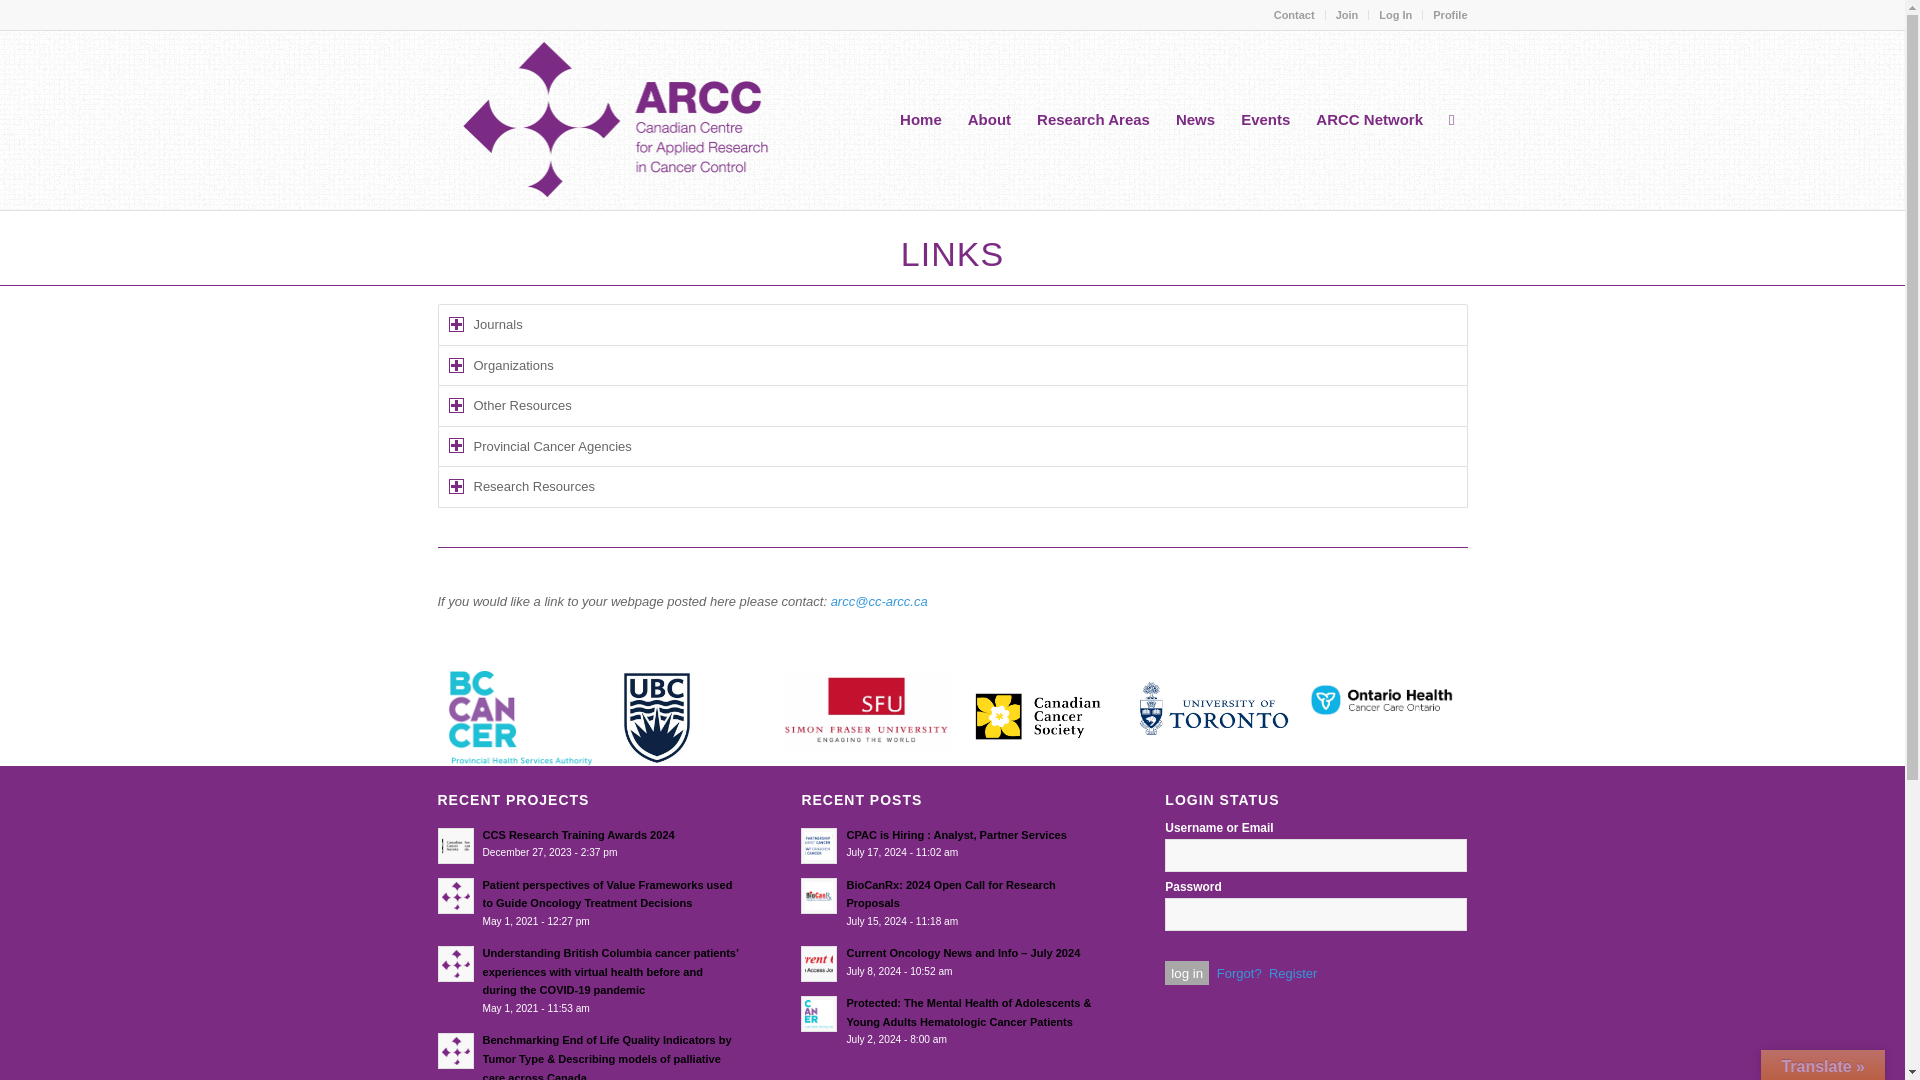  What do you see at coordinates (951, 902) in the screenshot?
I see `BioCanRx: 2024 Open Call for Research Proposals` at bounding box center [951, 902].